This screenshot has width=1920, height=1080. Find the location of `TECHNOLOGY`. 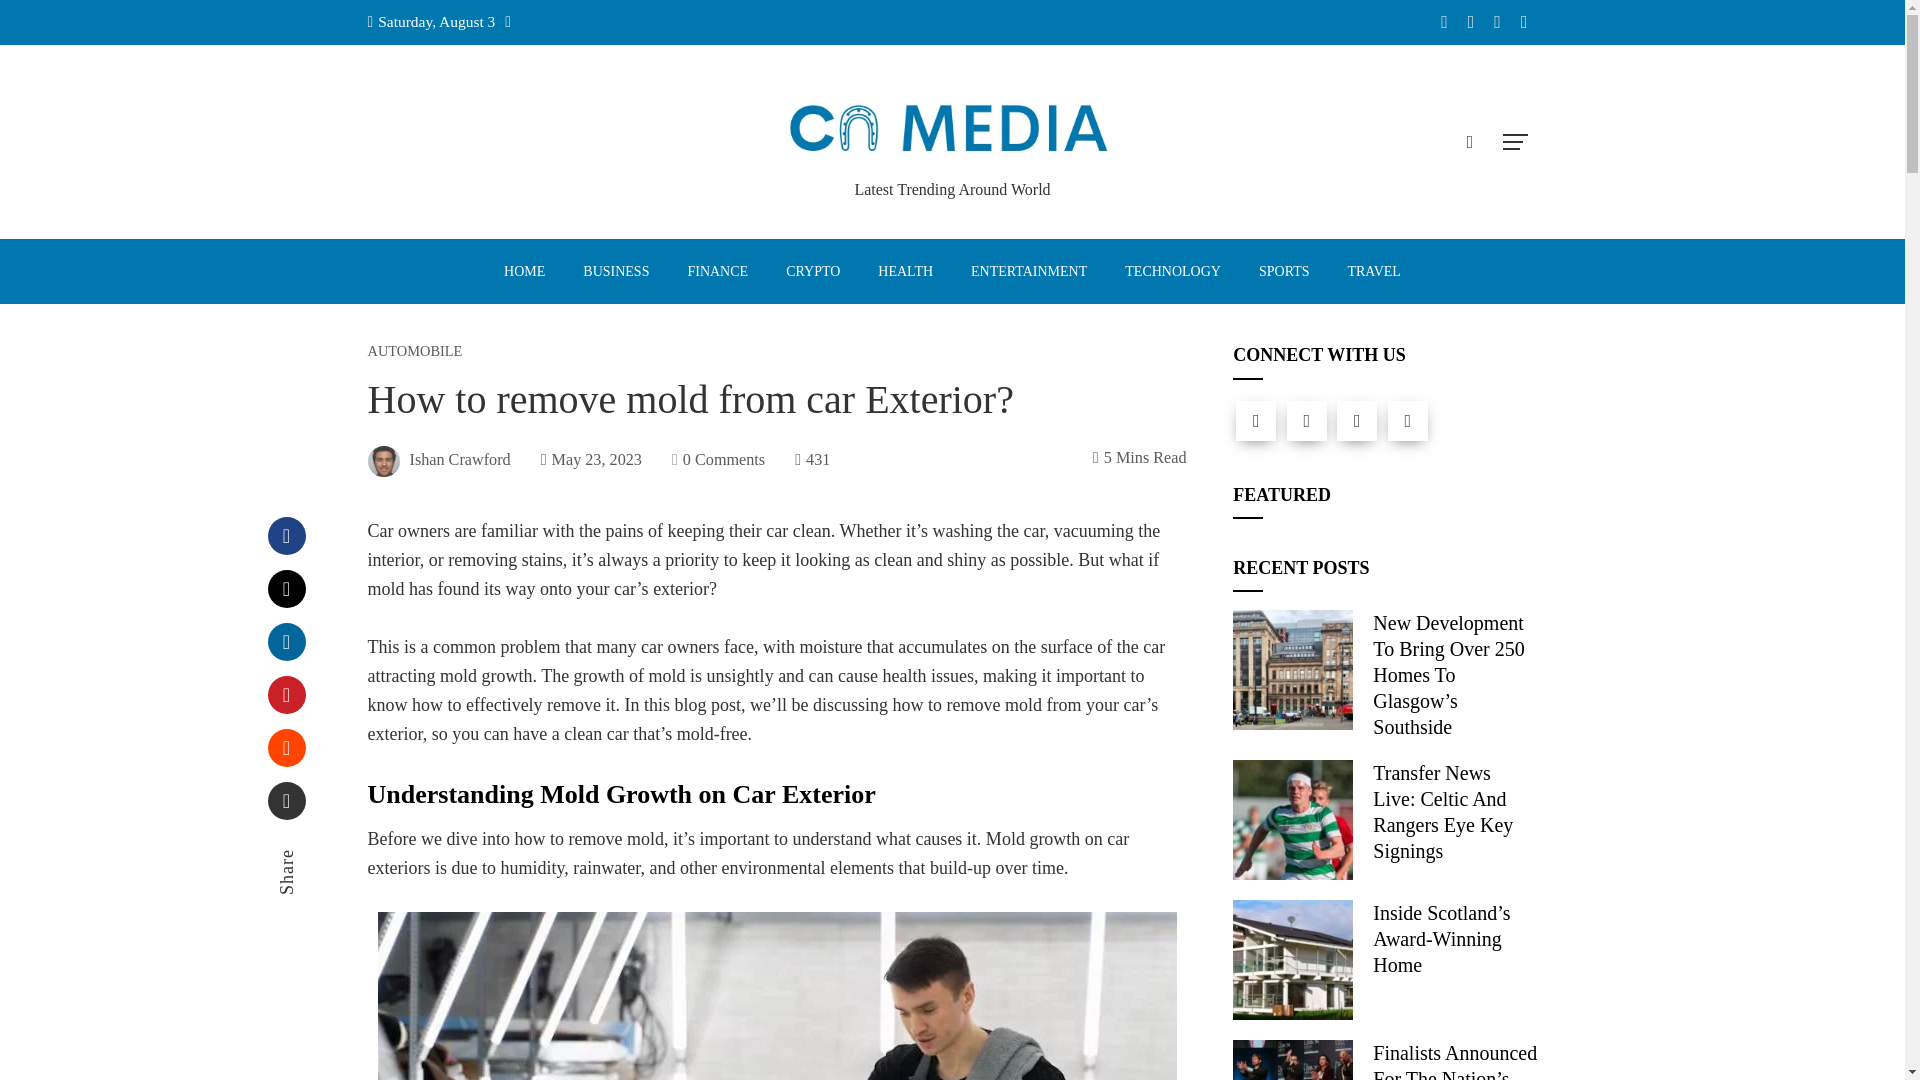

TECHNOLOGY is located at coordinates (1172, 271).